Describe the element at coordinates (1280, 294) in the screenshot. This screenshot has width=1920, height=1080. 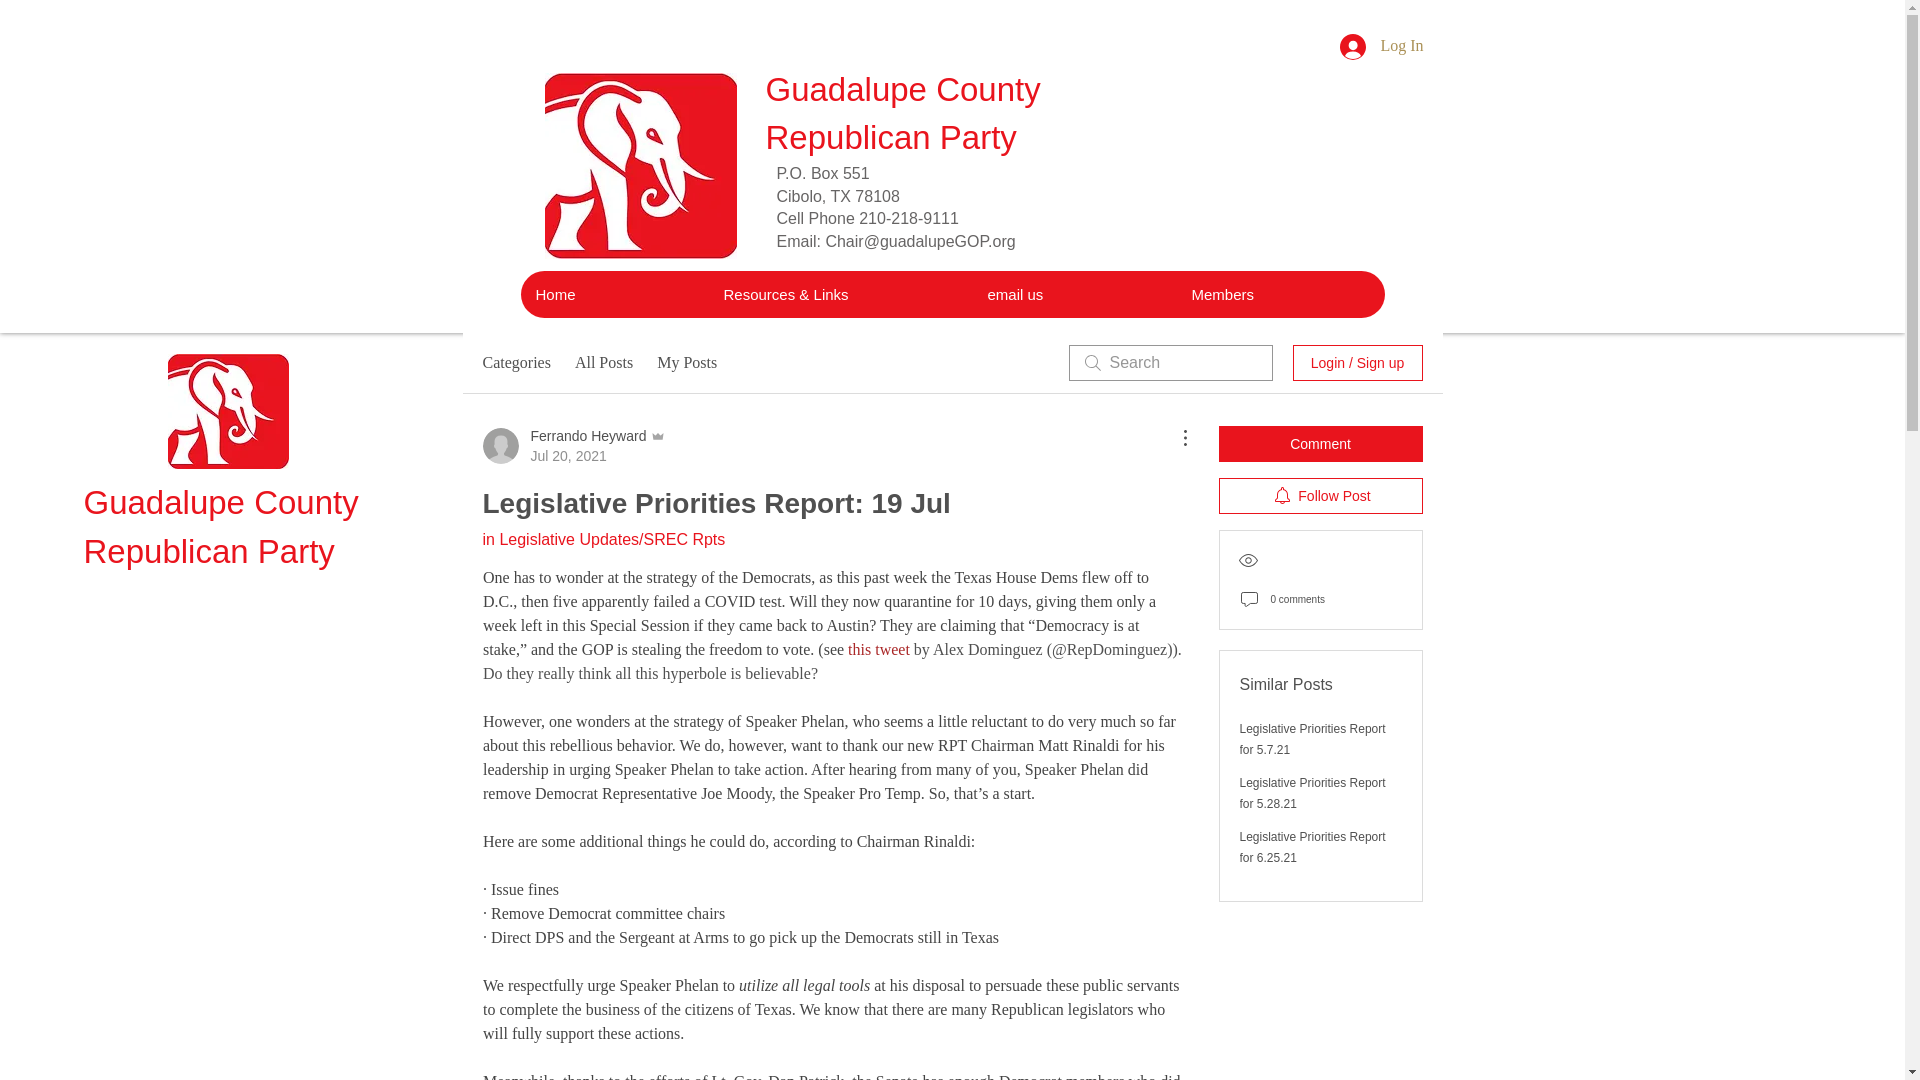
I see `email us` at that location.